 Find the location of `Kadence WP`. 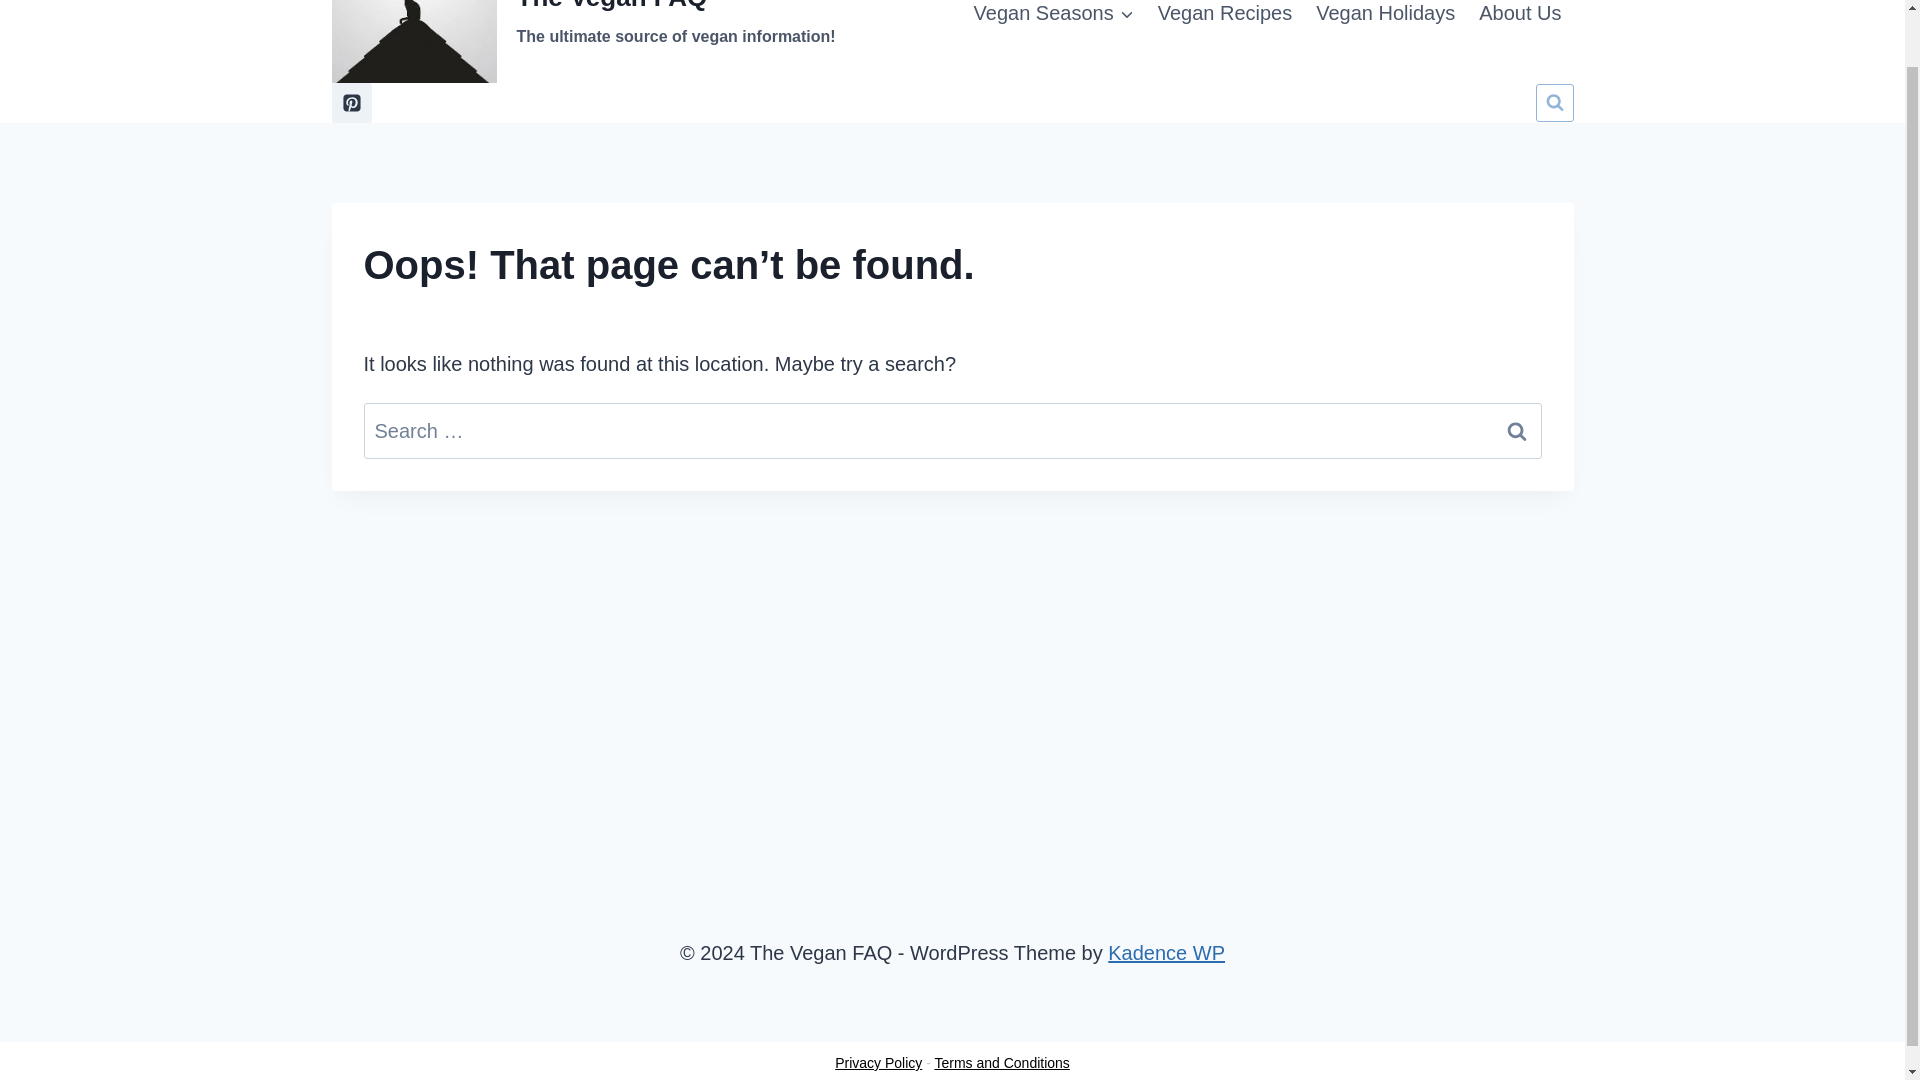

Kadence WP is located at coordinates (584, 42).